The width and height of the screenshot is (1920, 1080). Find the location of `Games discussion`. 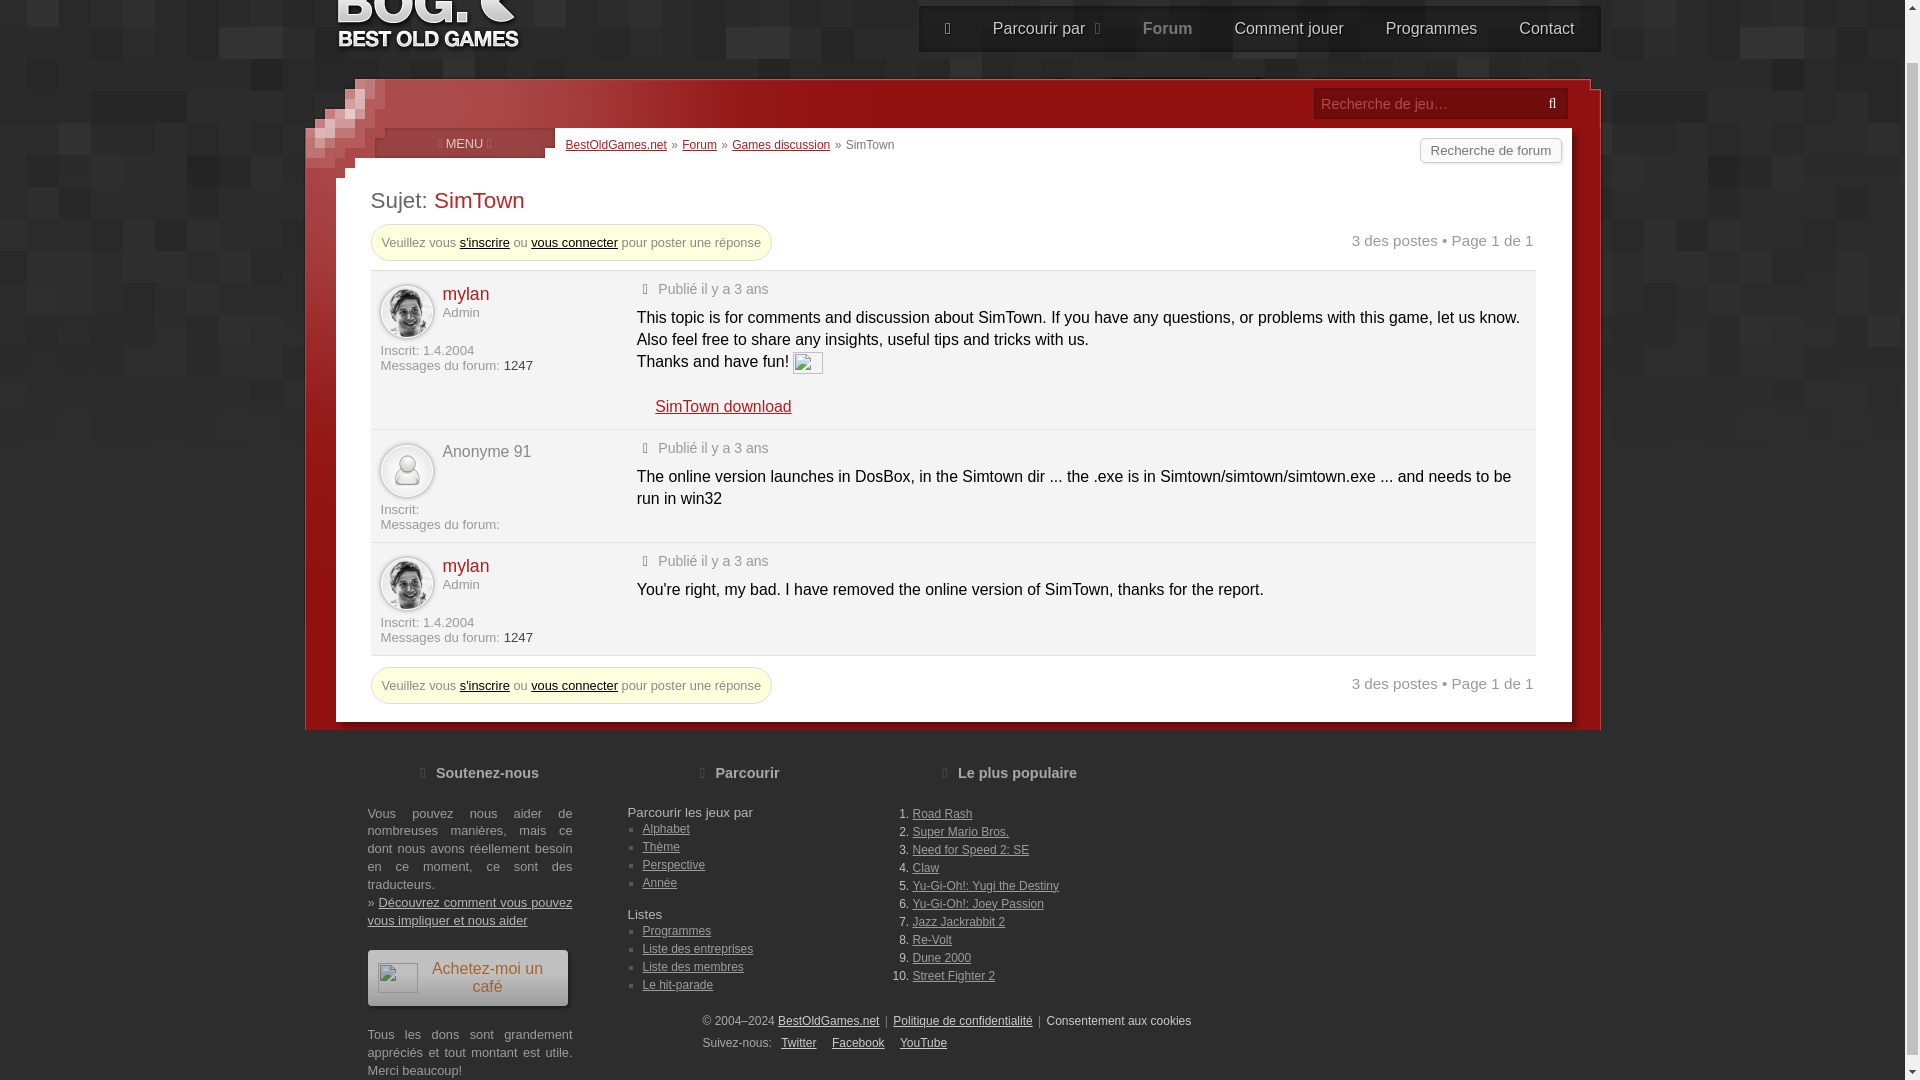

Games discussion is located at coordinates (781, 145).